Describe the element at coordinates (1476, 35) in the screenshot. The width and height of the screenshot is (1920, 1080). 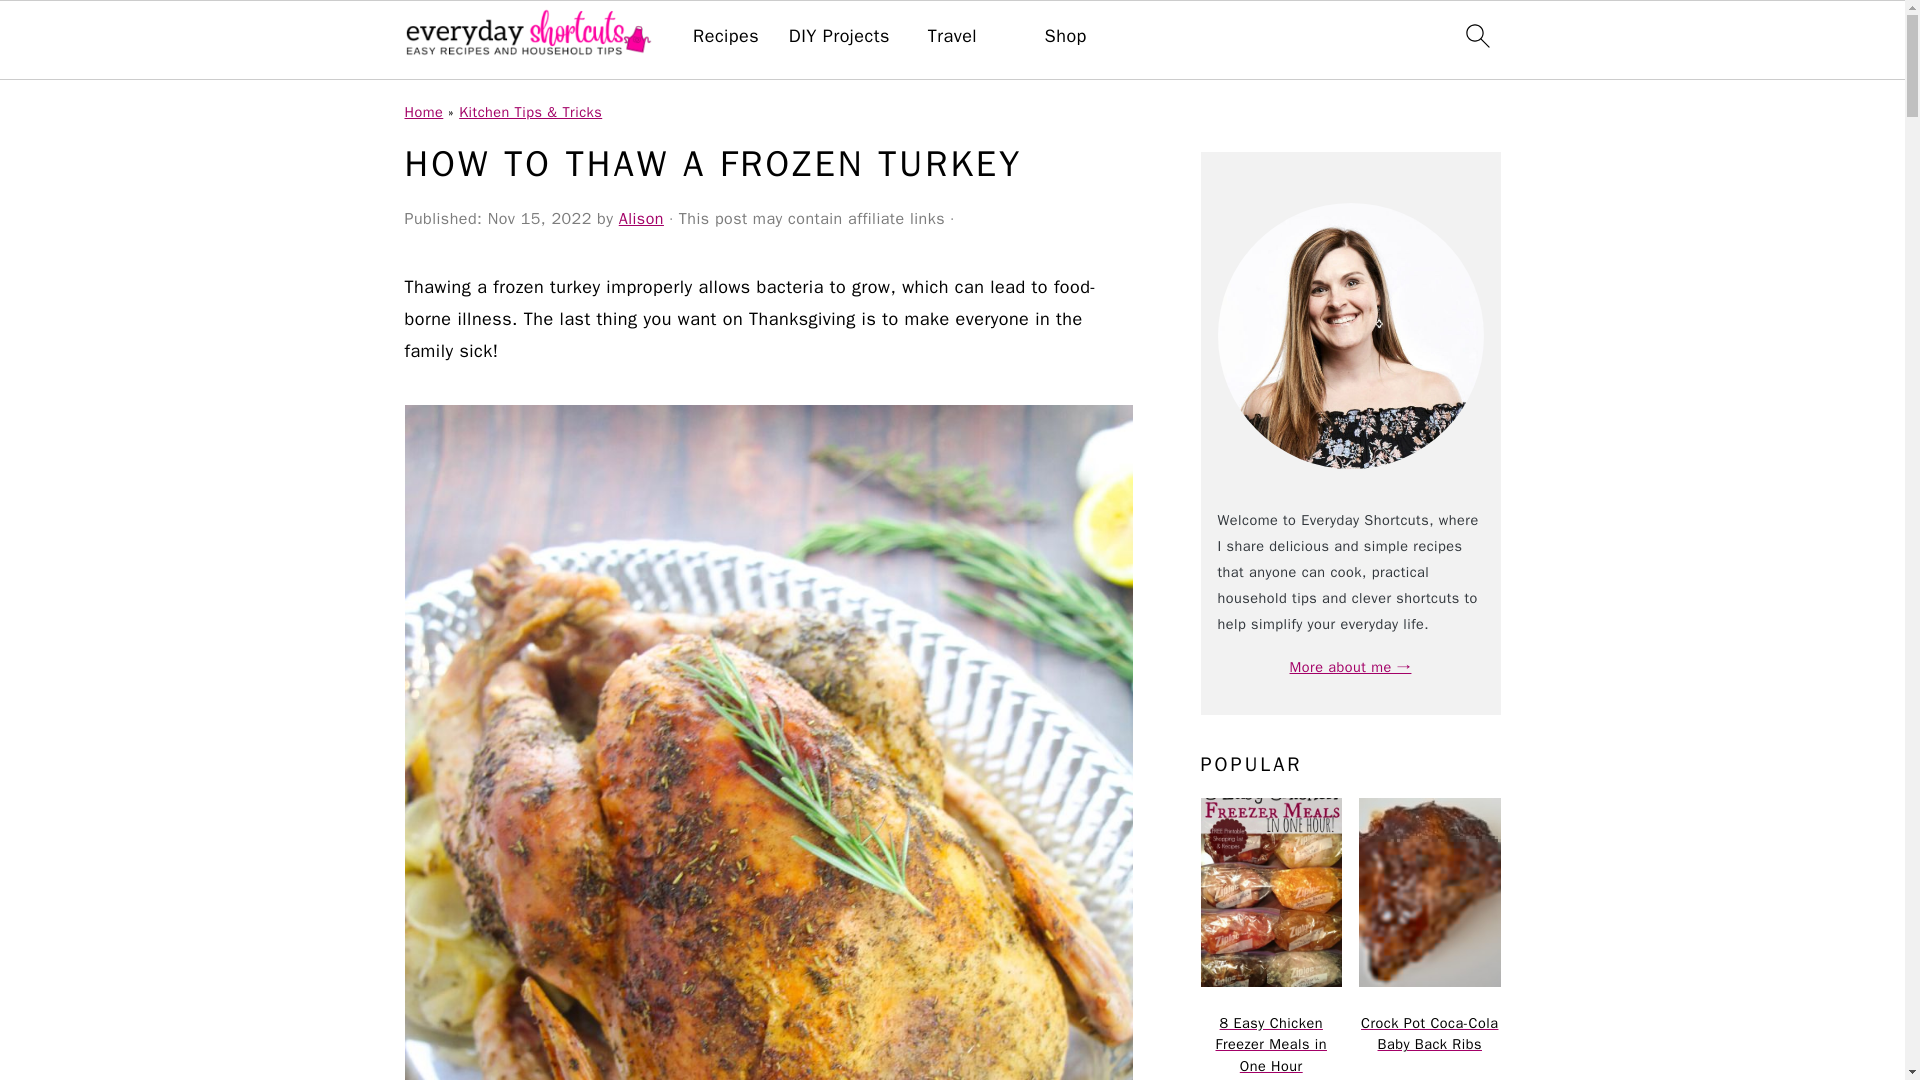
I see `search icon` at that location.